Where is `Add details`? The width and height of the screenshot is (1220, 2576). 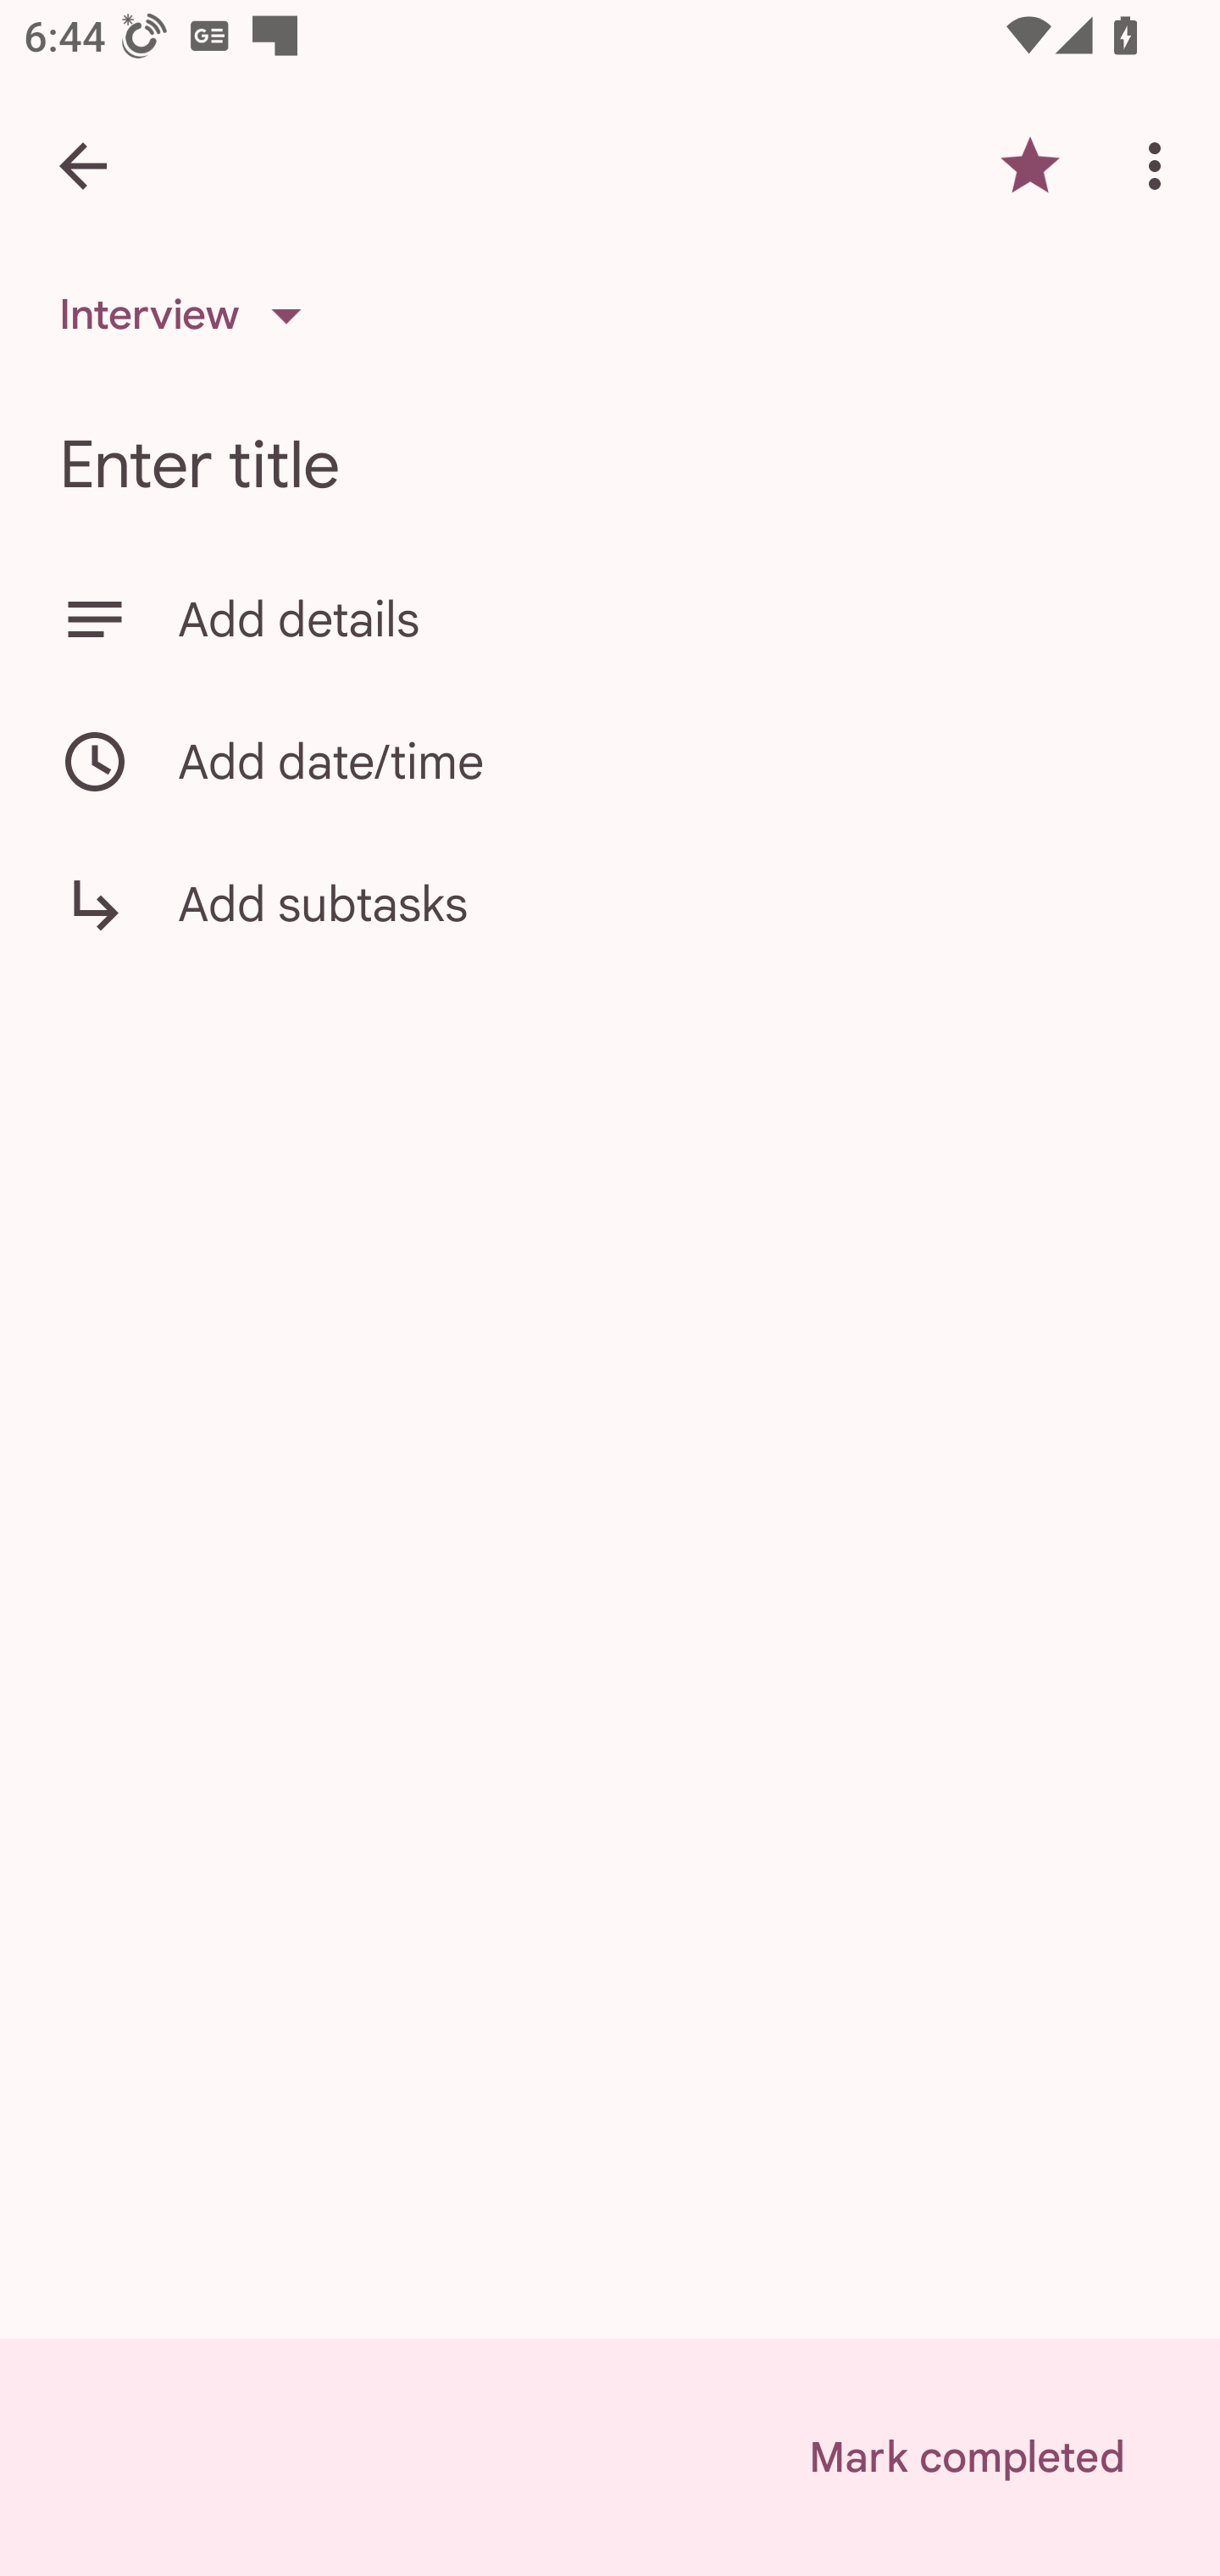 Add details is located at coordinates (610, 619).